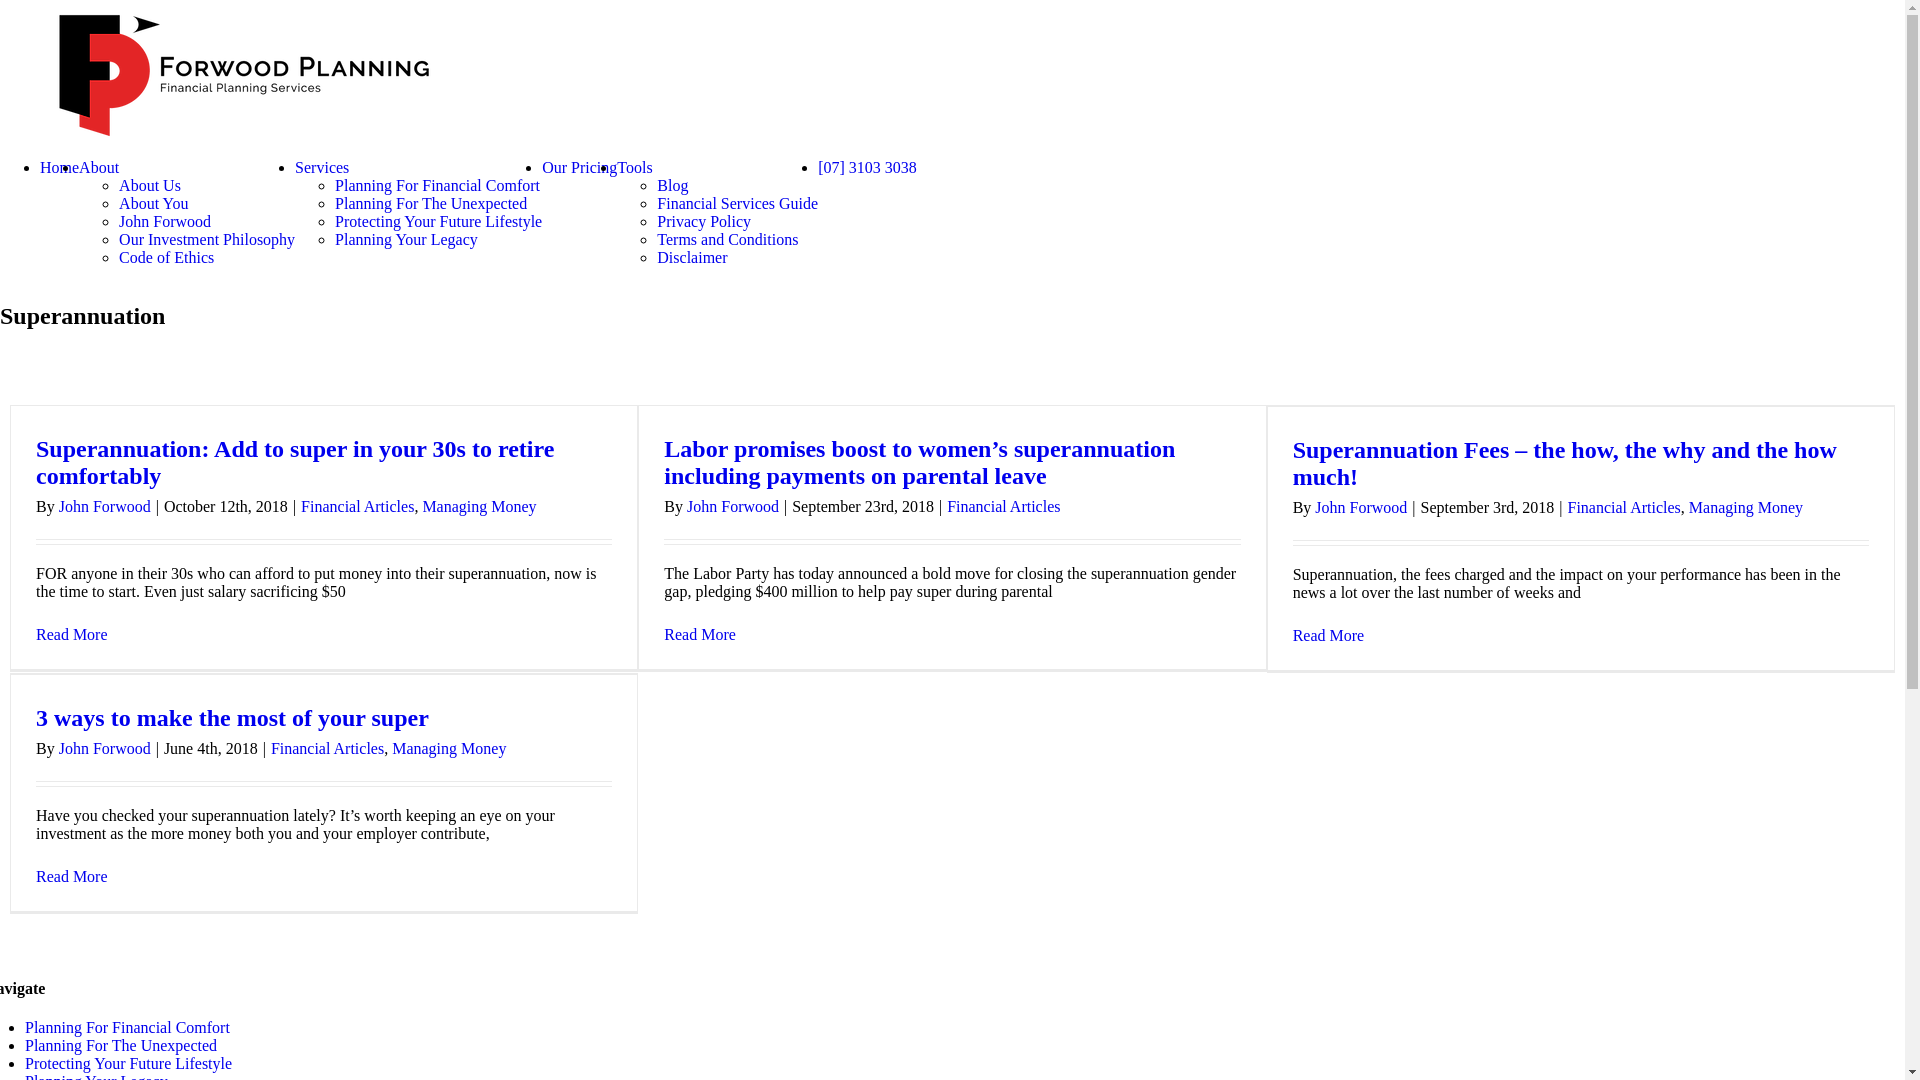 The width and height of the screenshot is (1920, 1080). Describe the element at coordinates (672, 186) in the screenshot. I see `Blog` at that location.